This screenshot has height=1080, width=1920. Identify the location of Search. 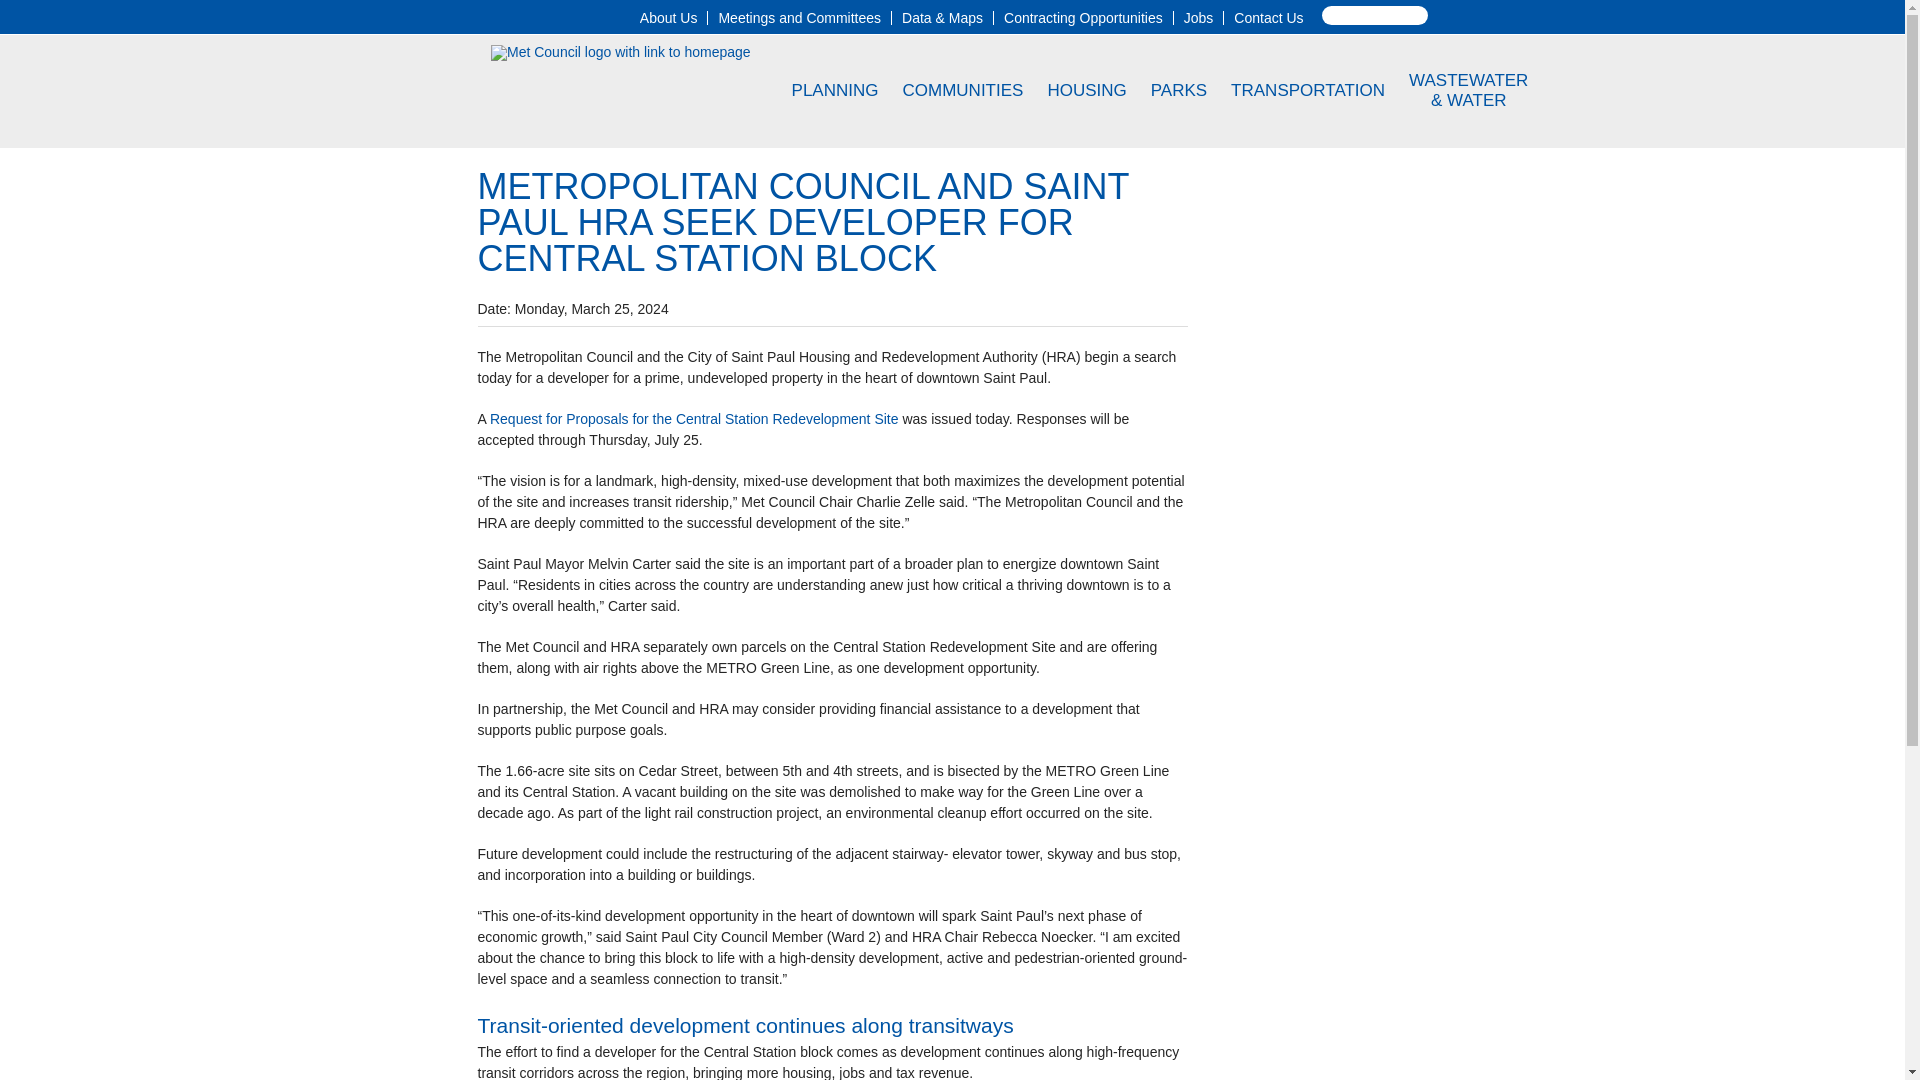
(38, 10).